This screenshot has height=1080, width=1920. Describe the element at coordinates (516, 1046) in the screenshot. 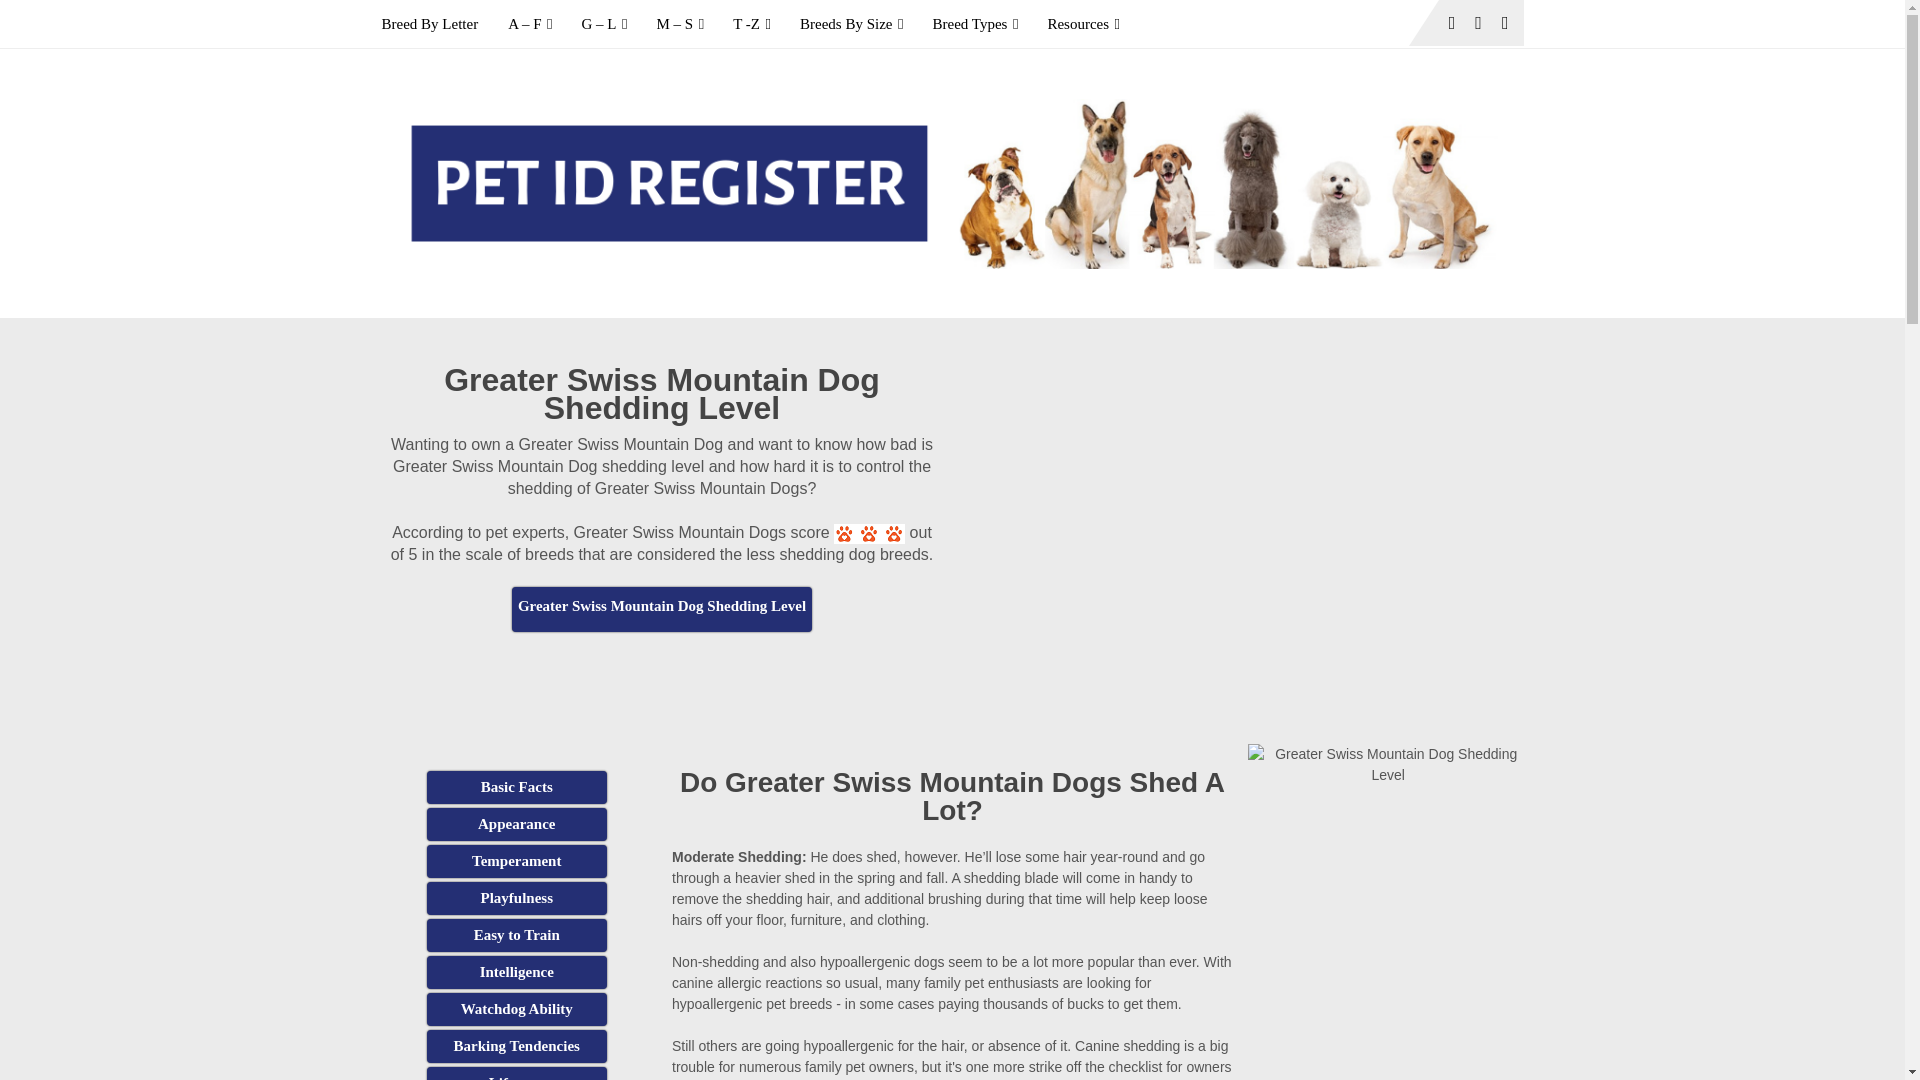

I see `Do Greater Swiss Mountain Dogs bark a lot?` at that location.